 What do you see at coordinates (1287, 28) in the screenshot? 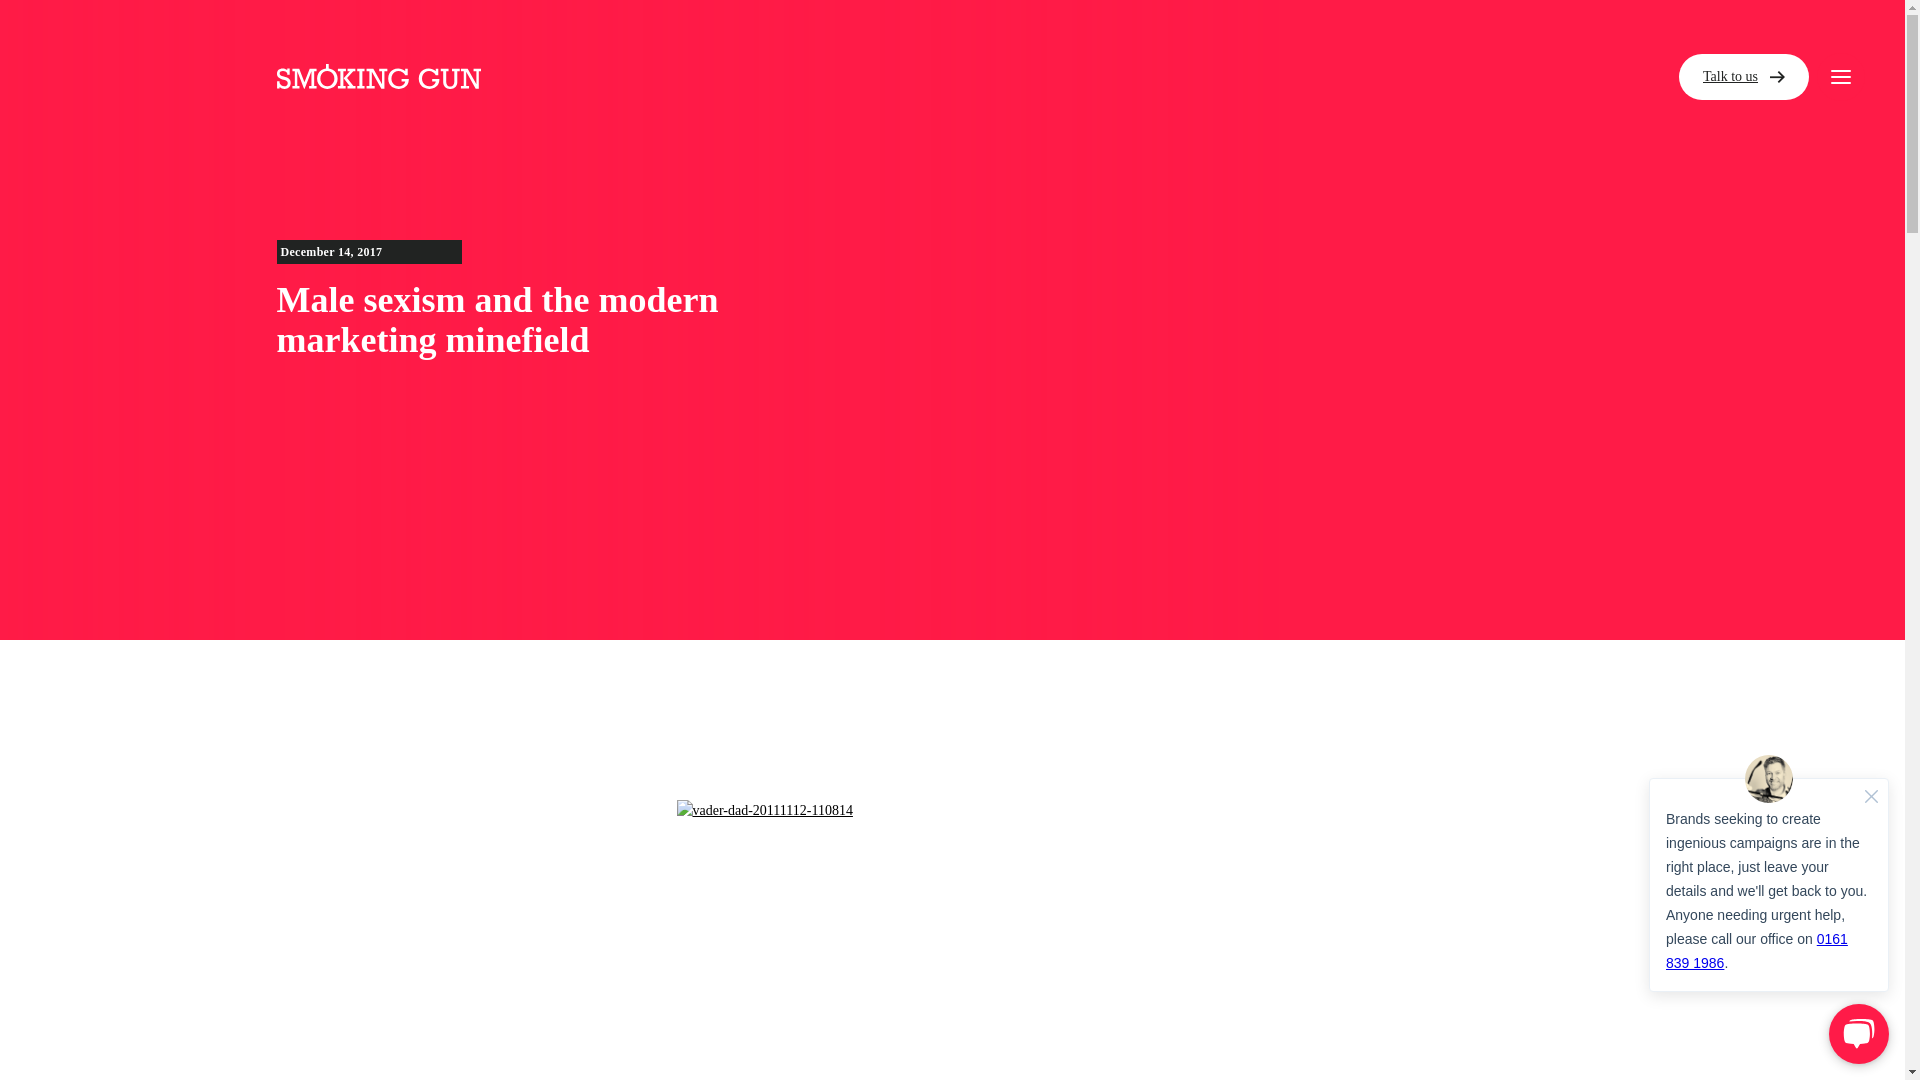
I see `resources and news` at bounding box center [1287, 28].